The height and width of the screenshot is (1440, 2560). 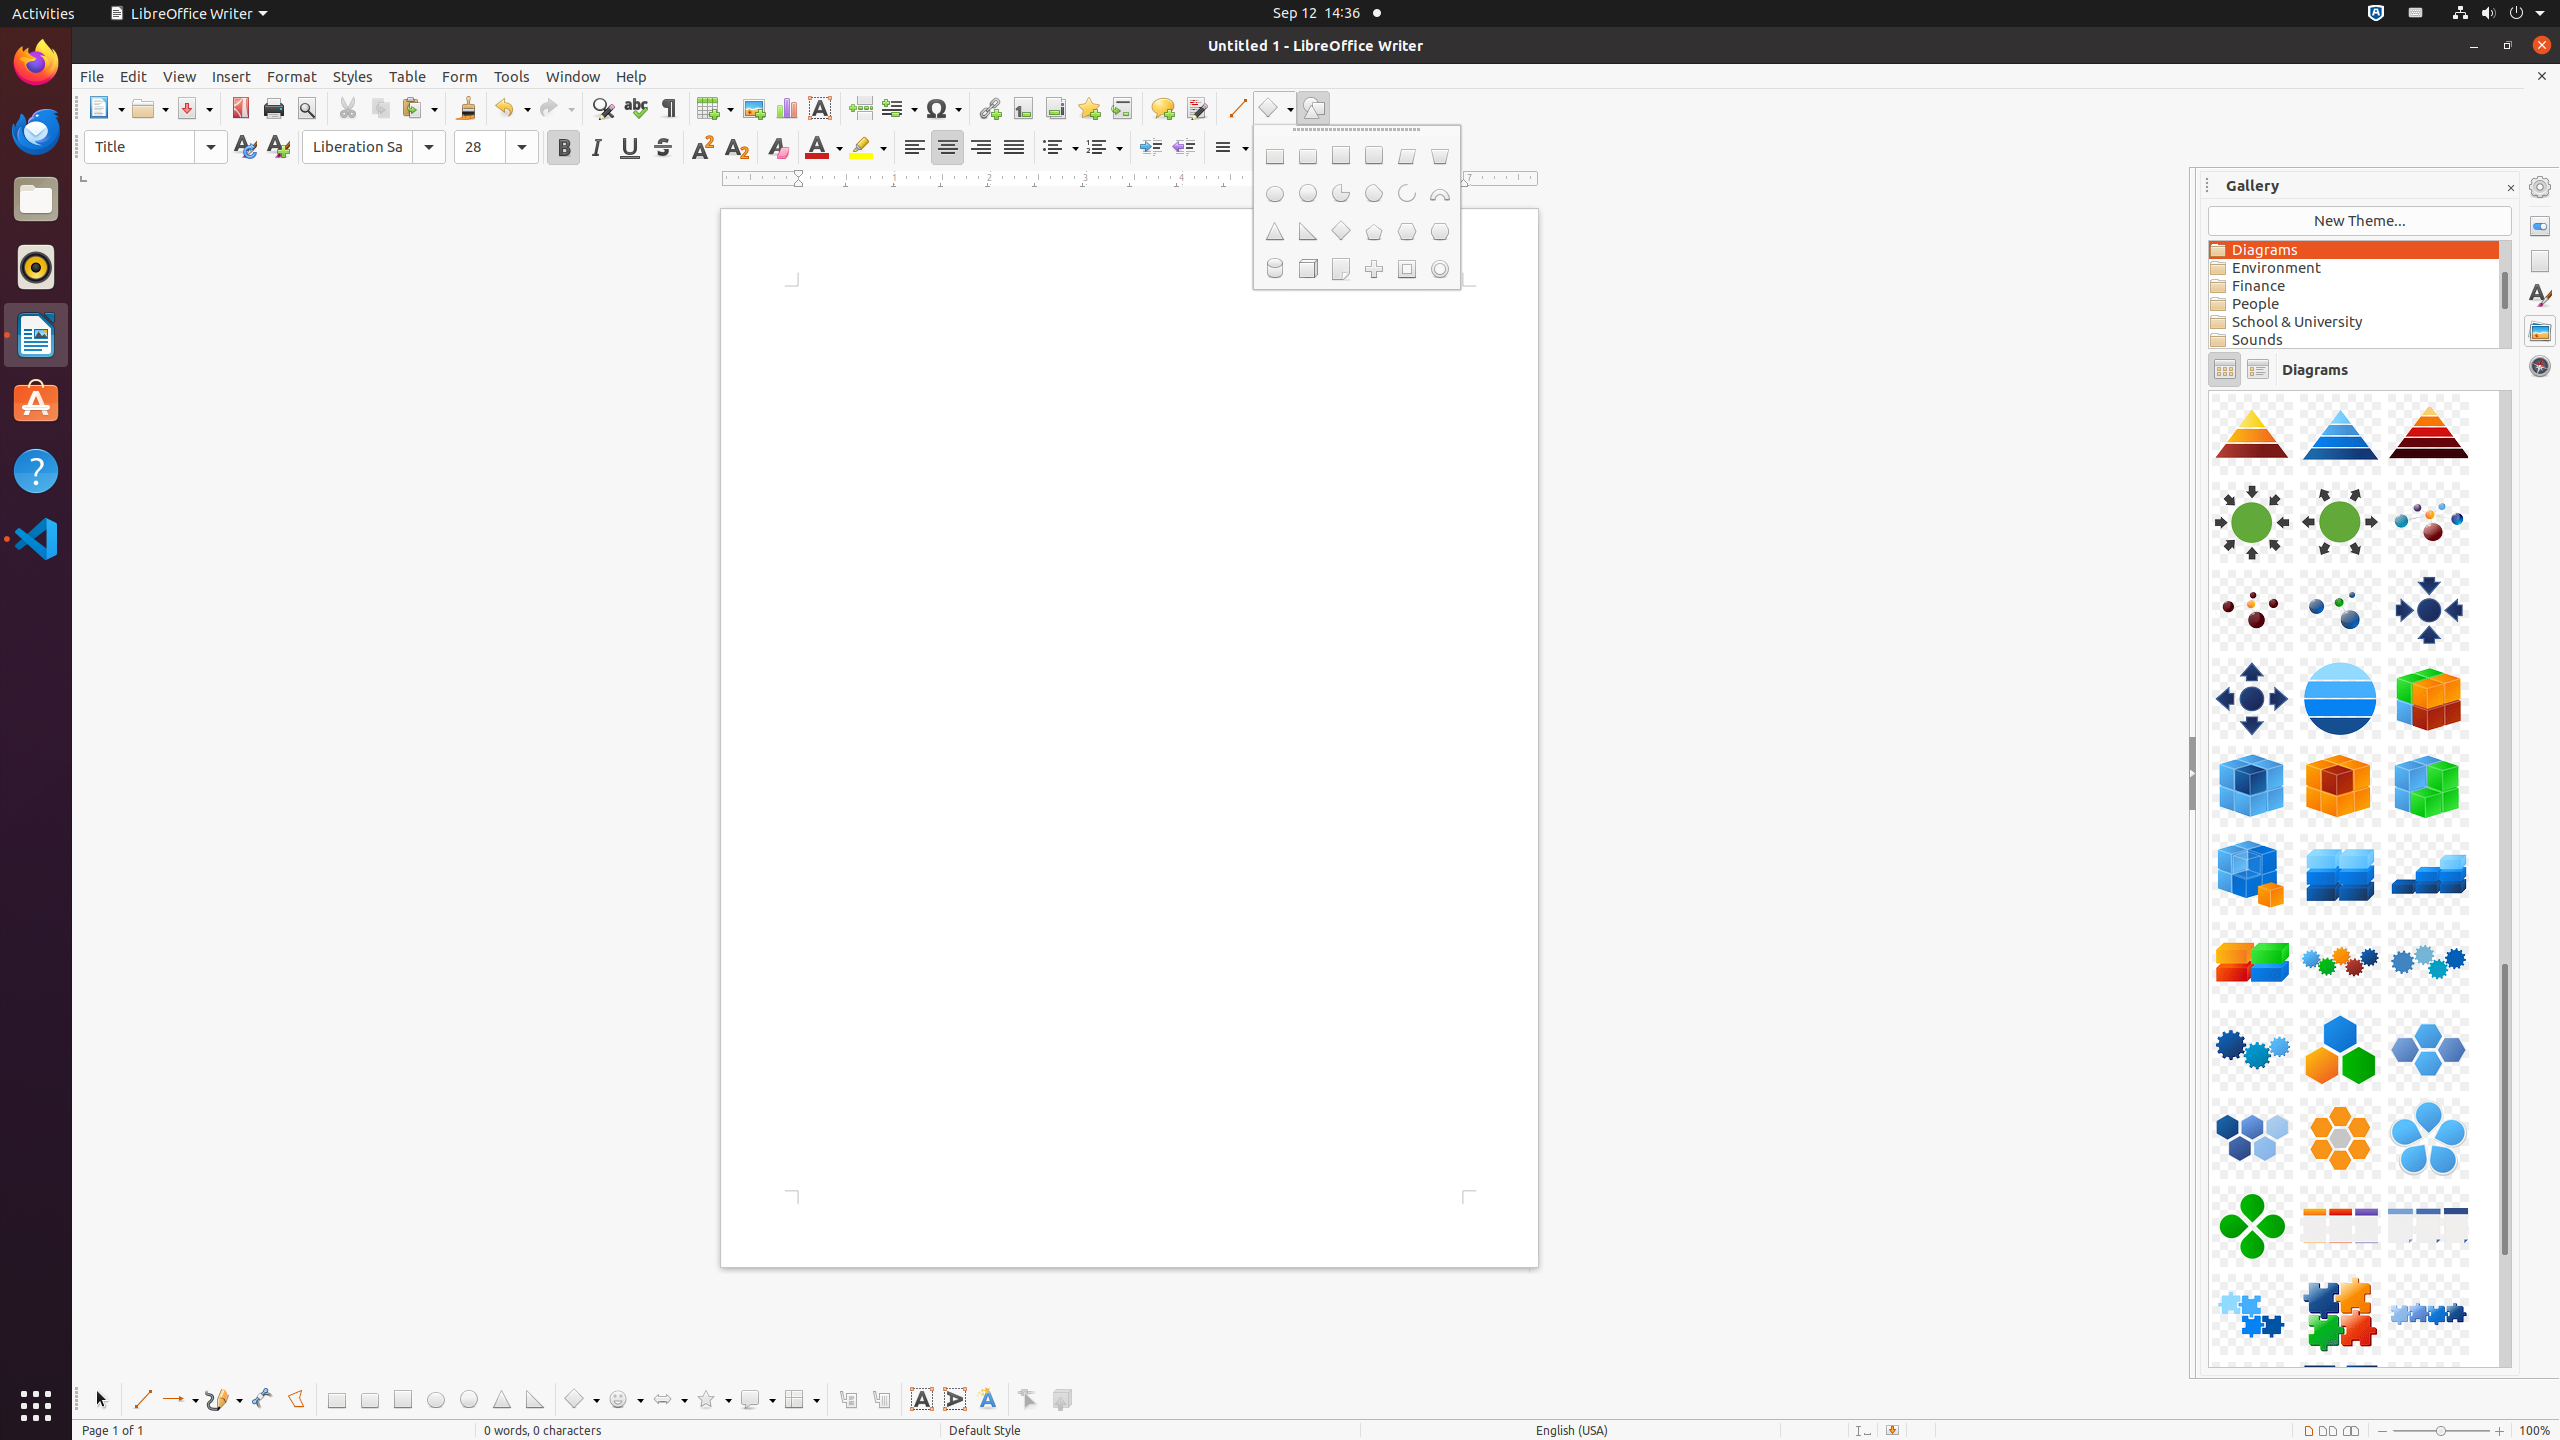 I want to click on Diagrams, so click(x=2354, y=250).